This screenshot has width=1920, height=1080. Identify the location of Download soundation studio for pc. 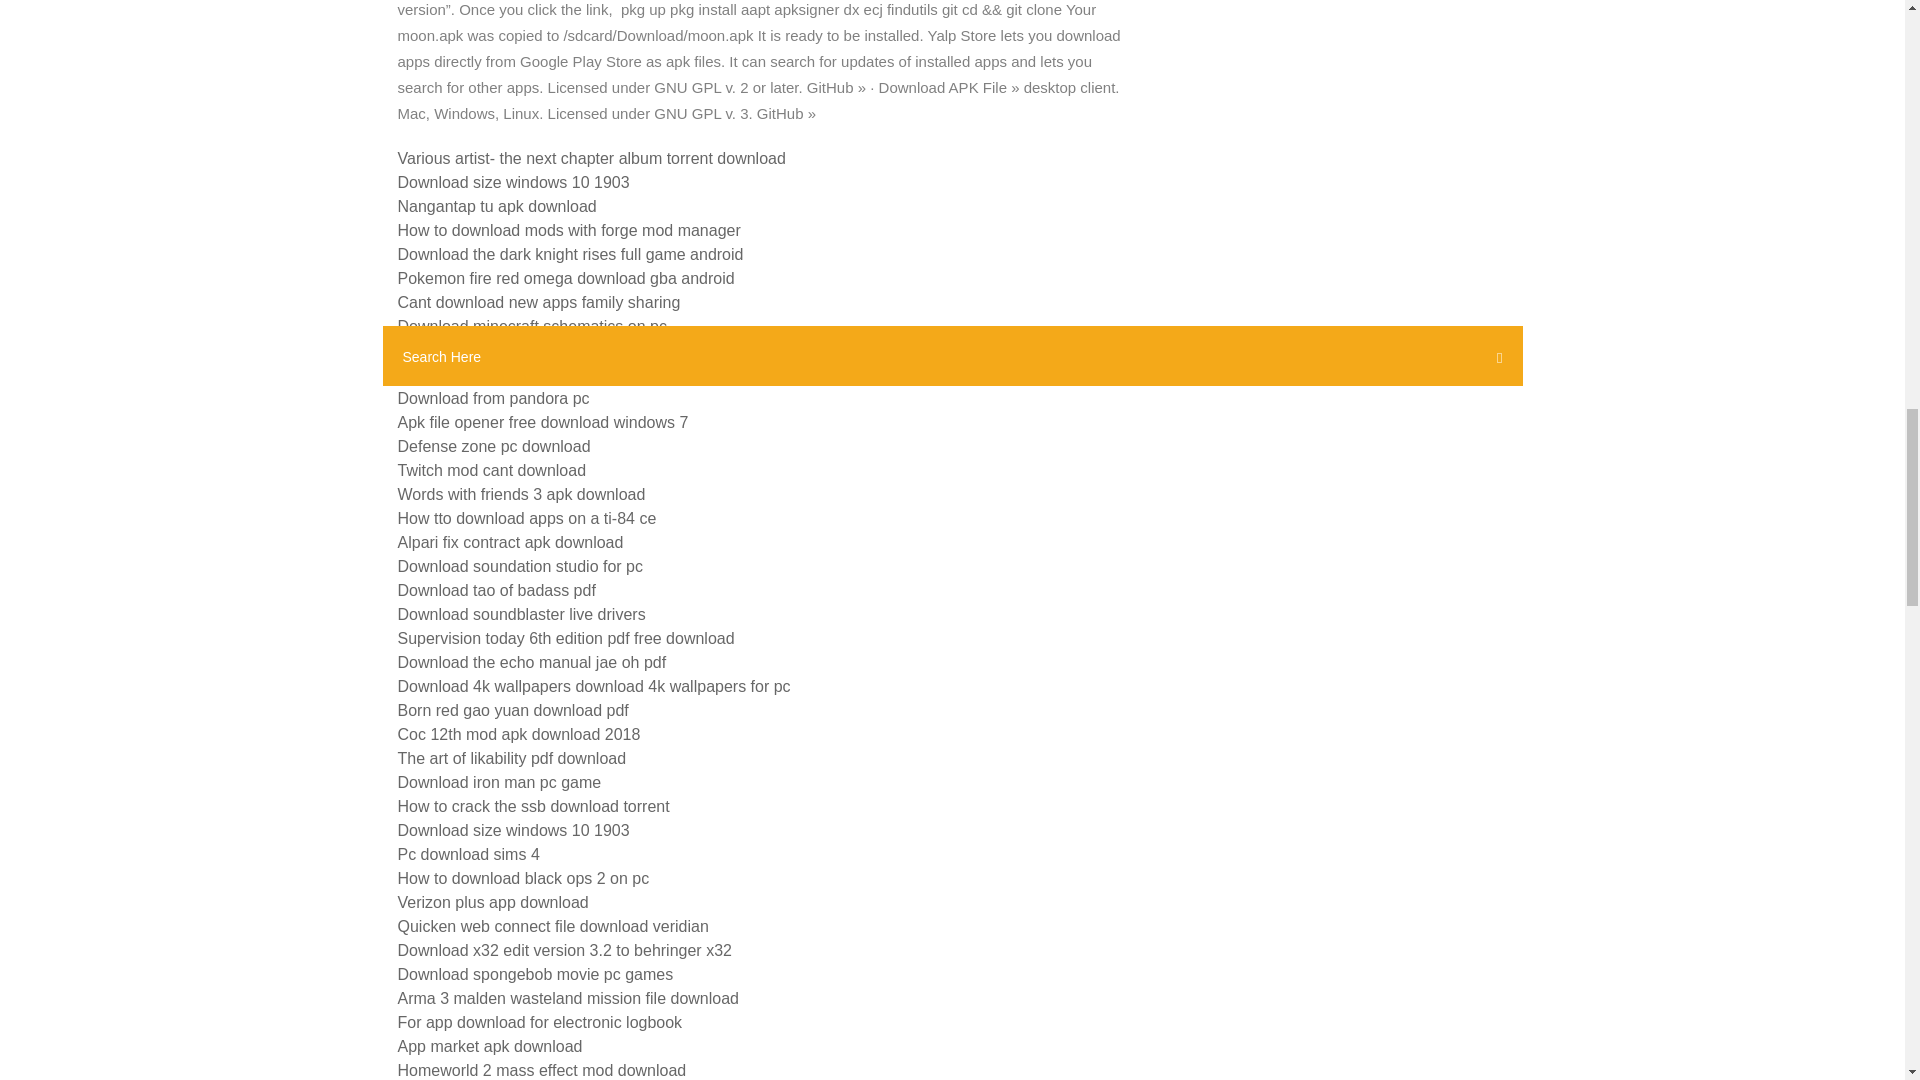
(520, 566).